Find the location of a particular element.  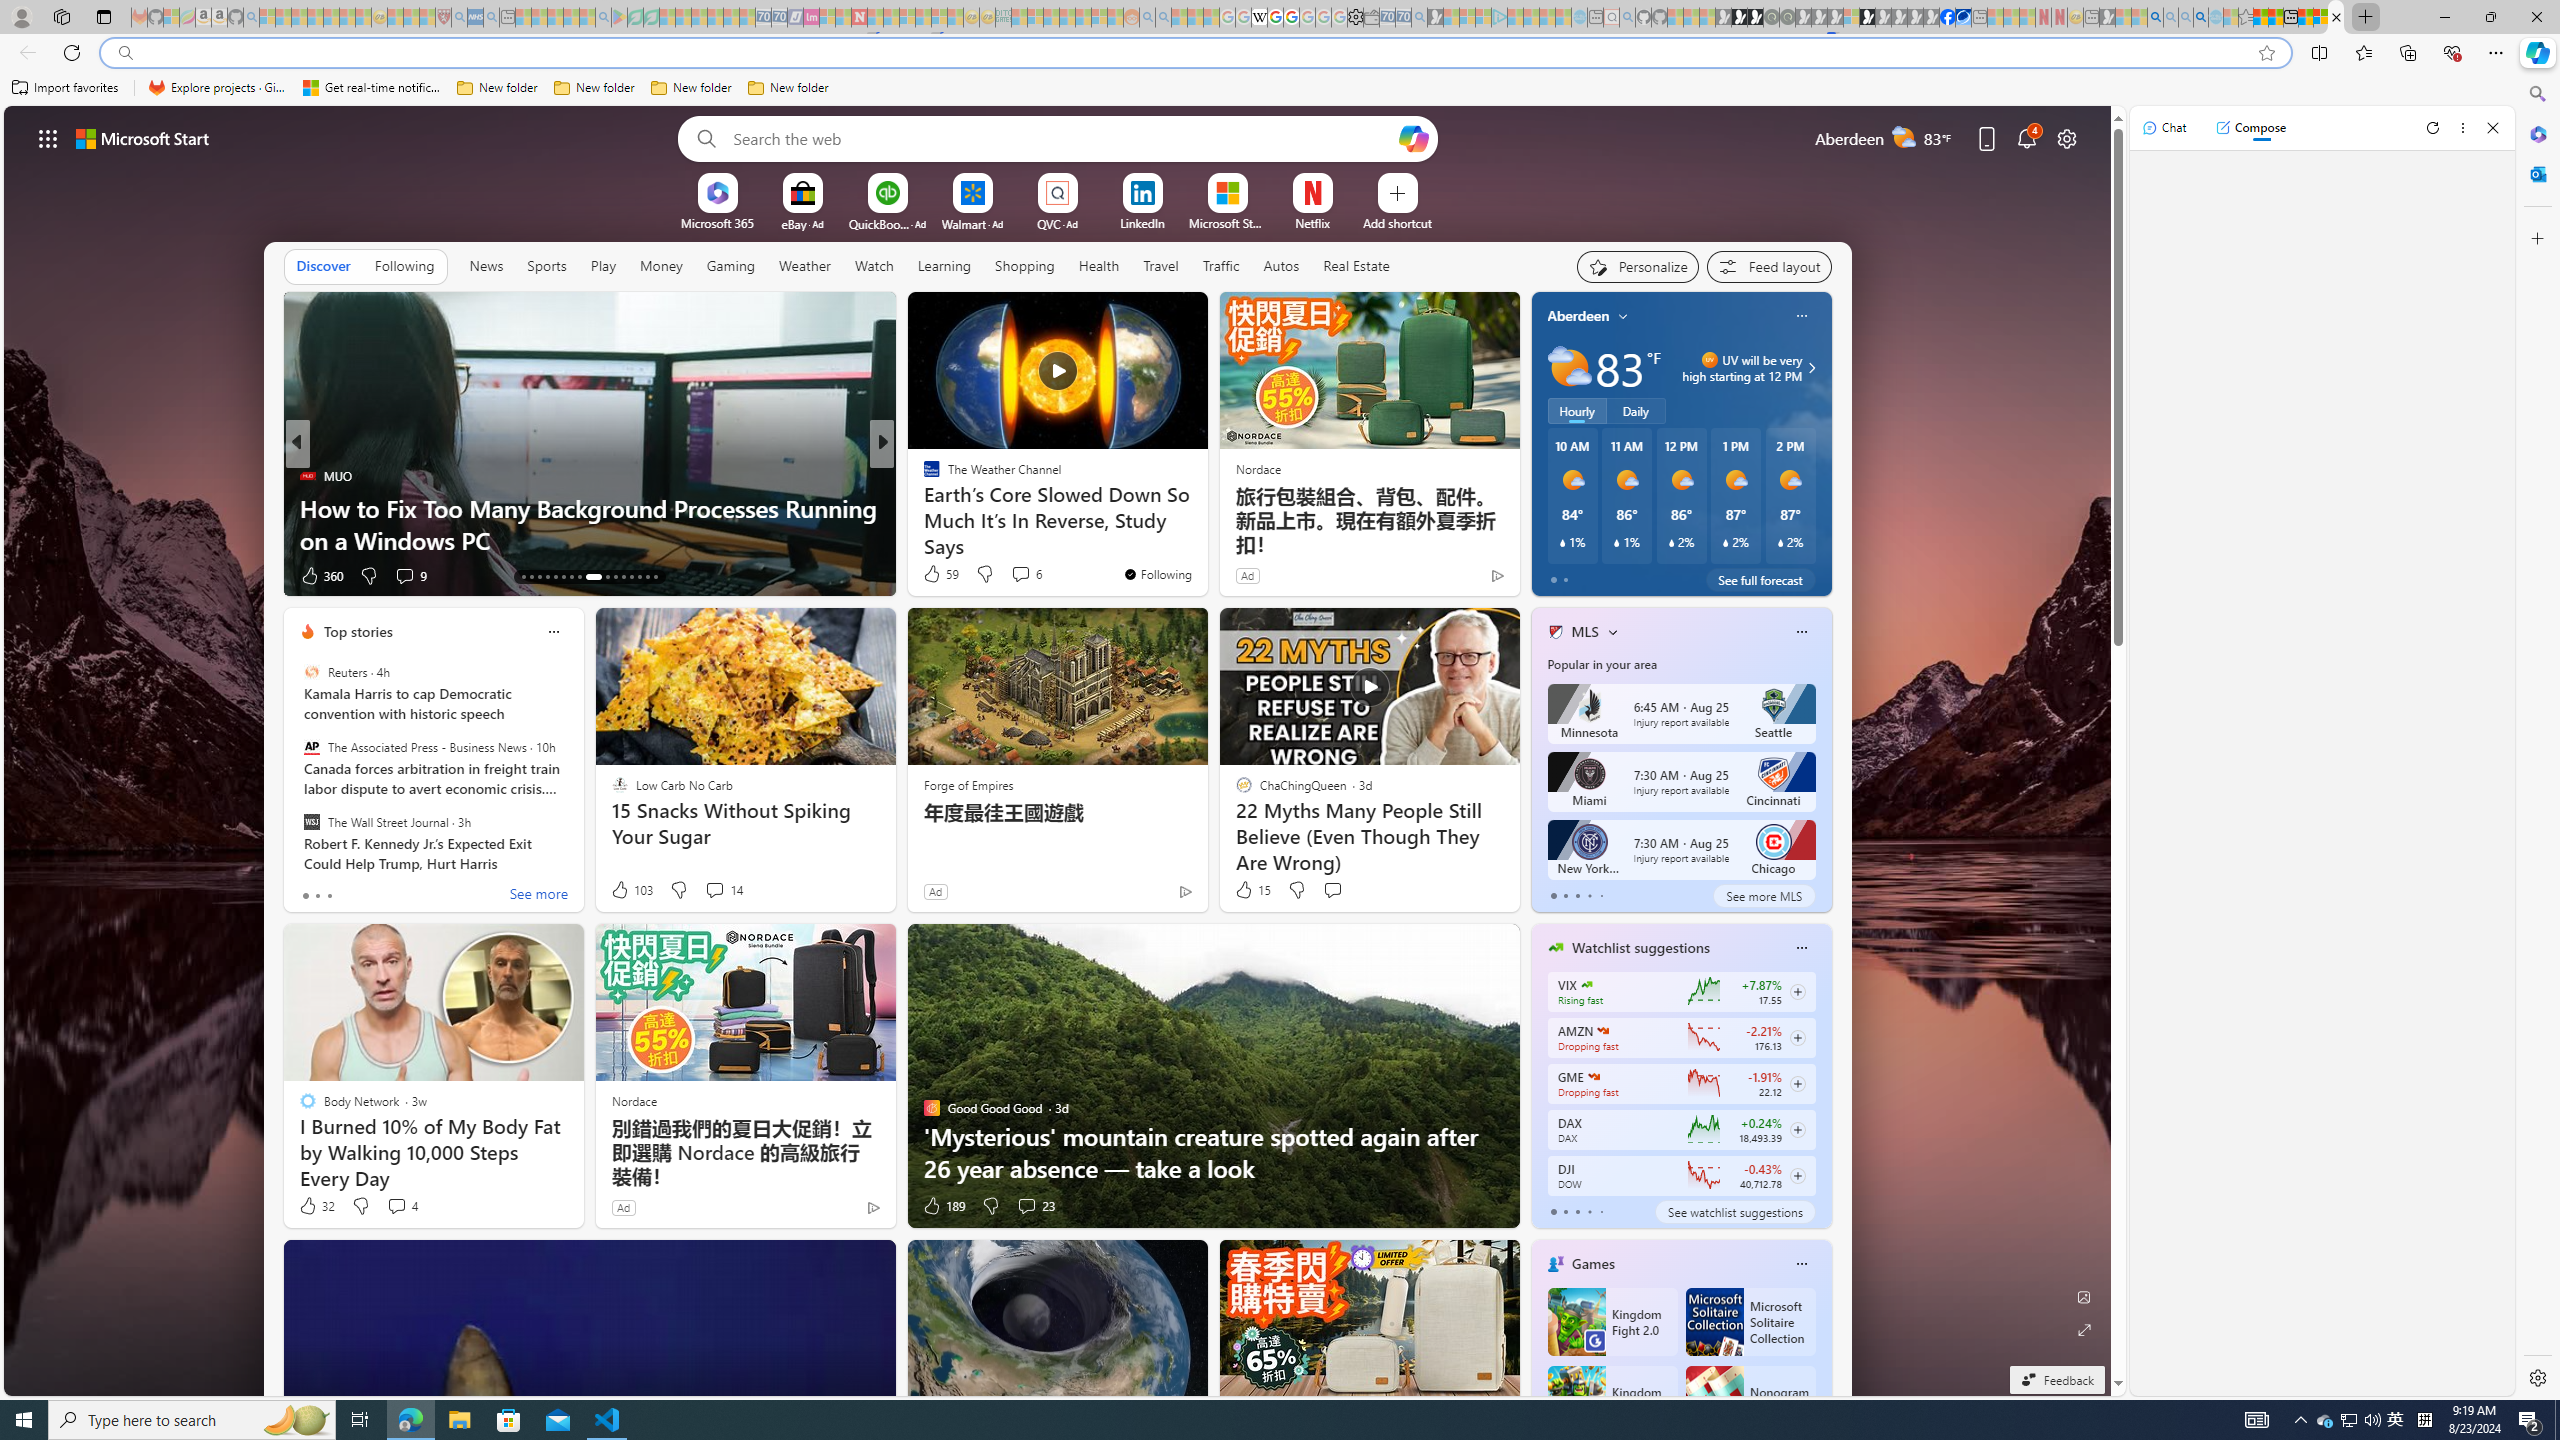

View comments 6 Comment is located at coordinates (1024, 574).